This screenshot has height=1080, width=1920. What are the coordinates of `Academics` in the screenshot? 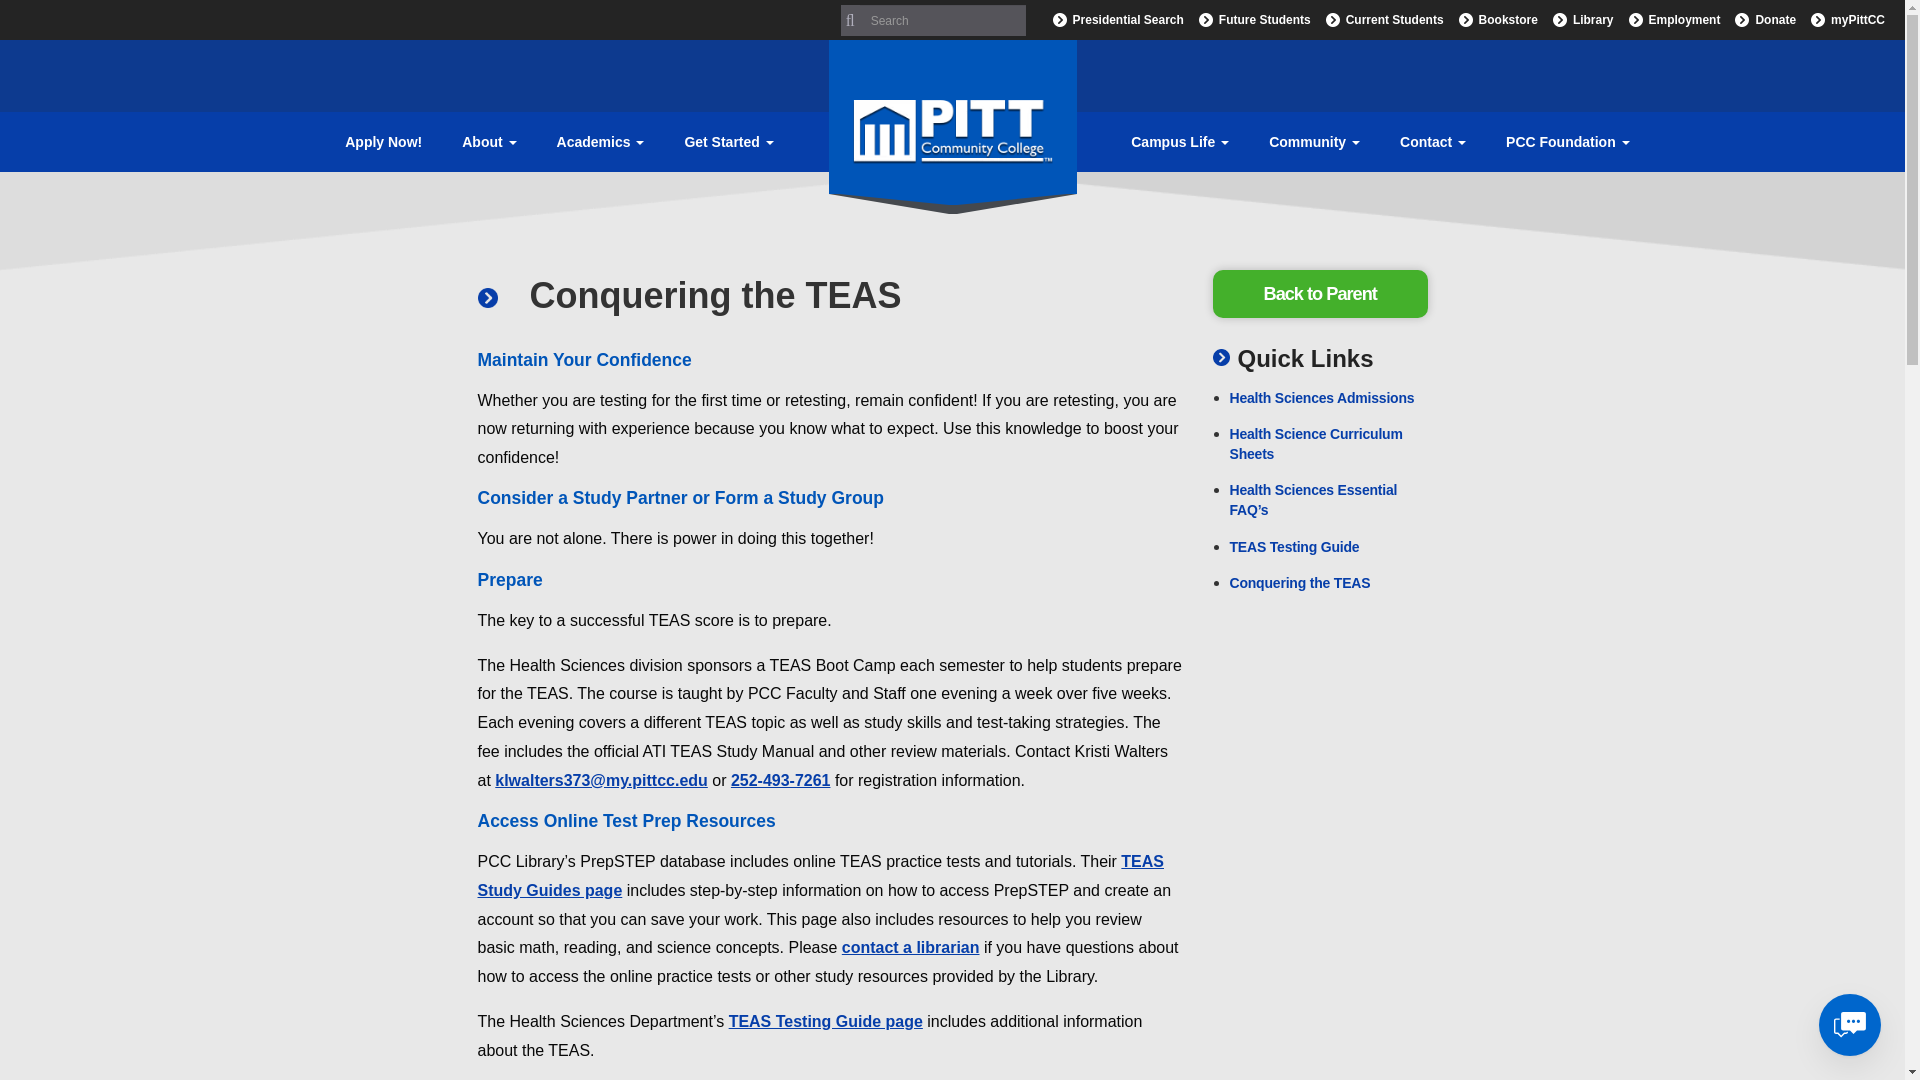 It's located at (600, 142).